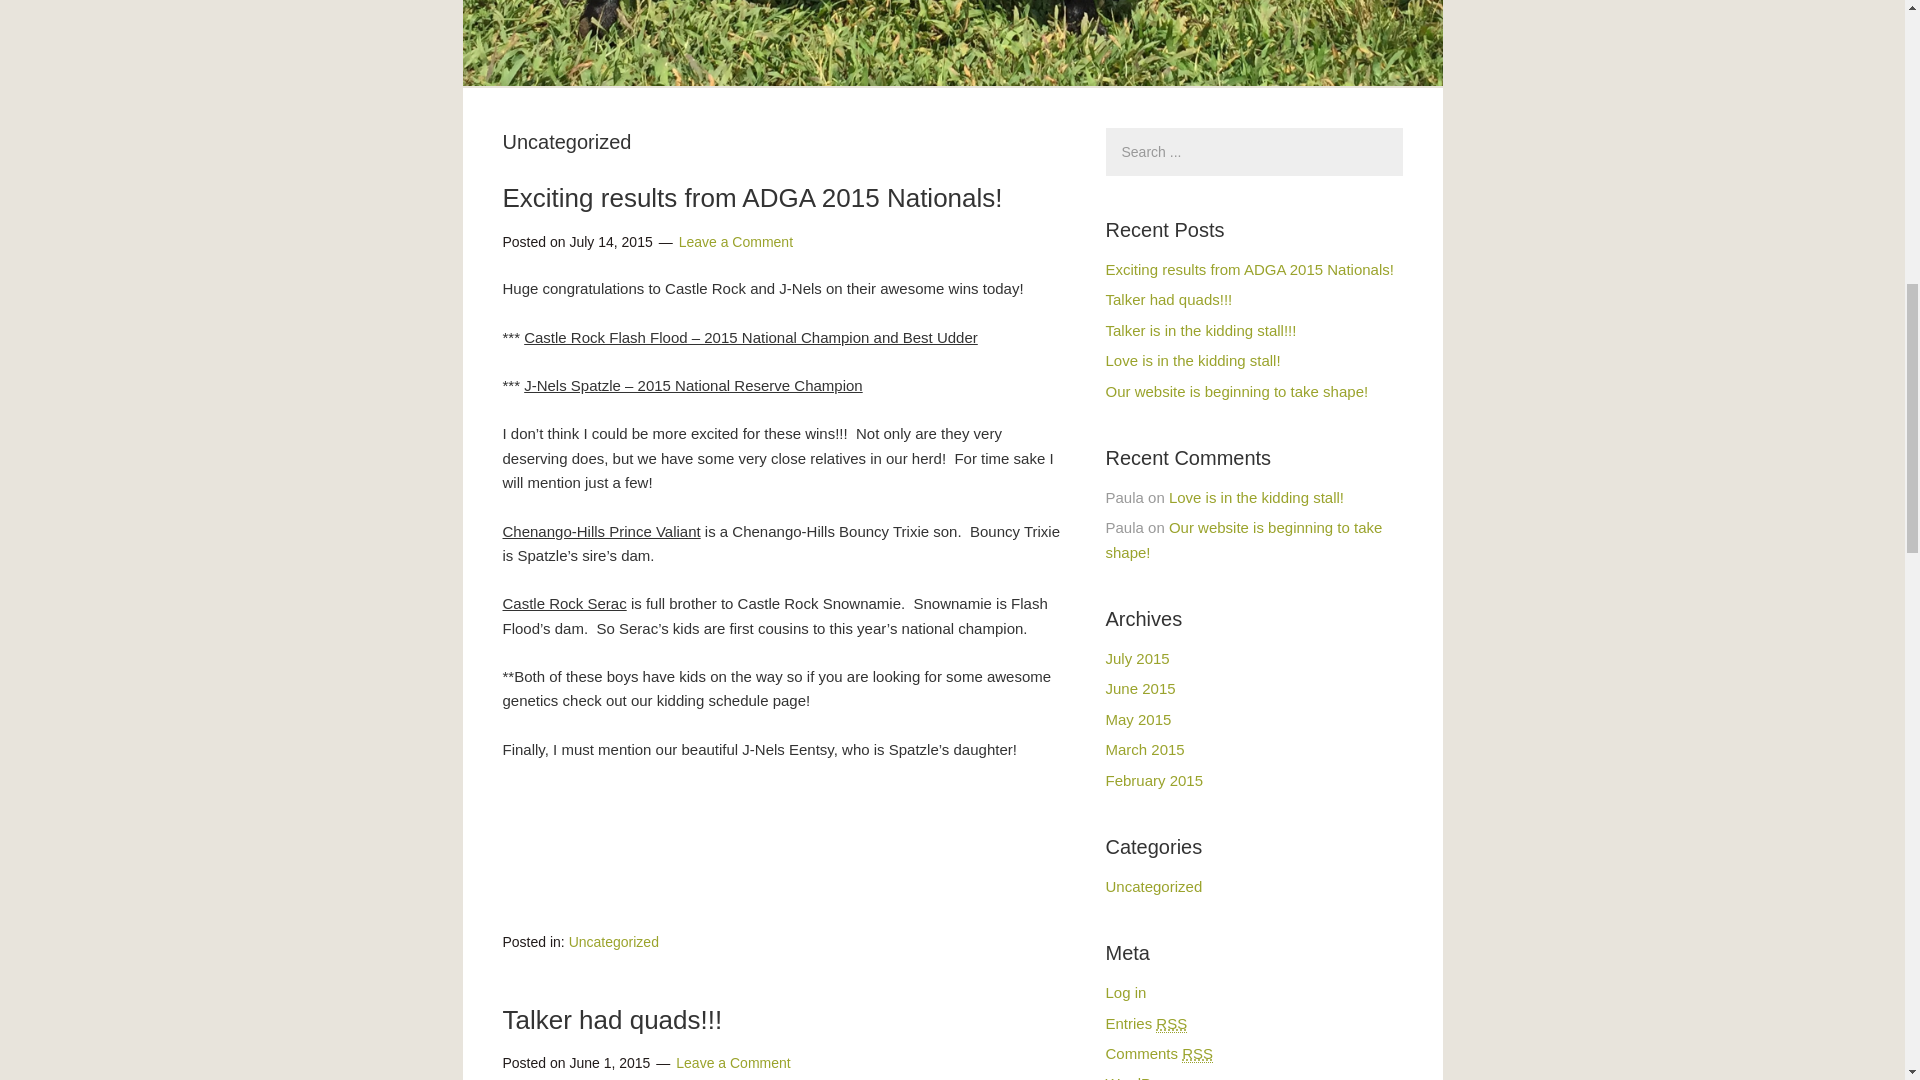 This screenshot has height=1080, width=1920. I want to click on Search for:, so click(1254, 152).